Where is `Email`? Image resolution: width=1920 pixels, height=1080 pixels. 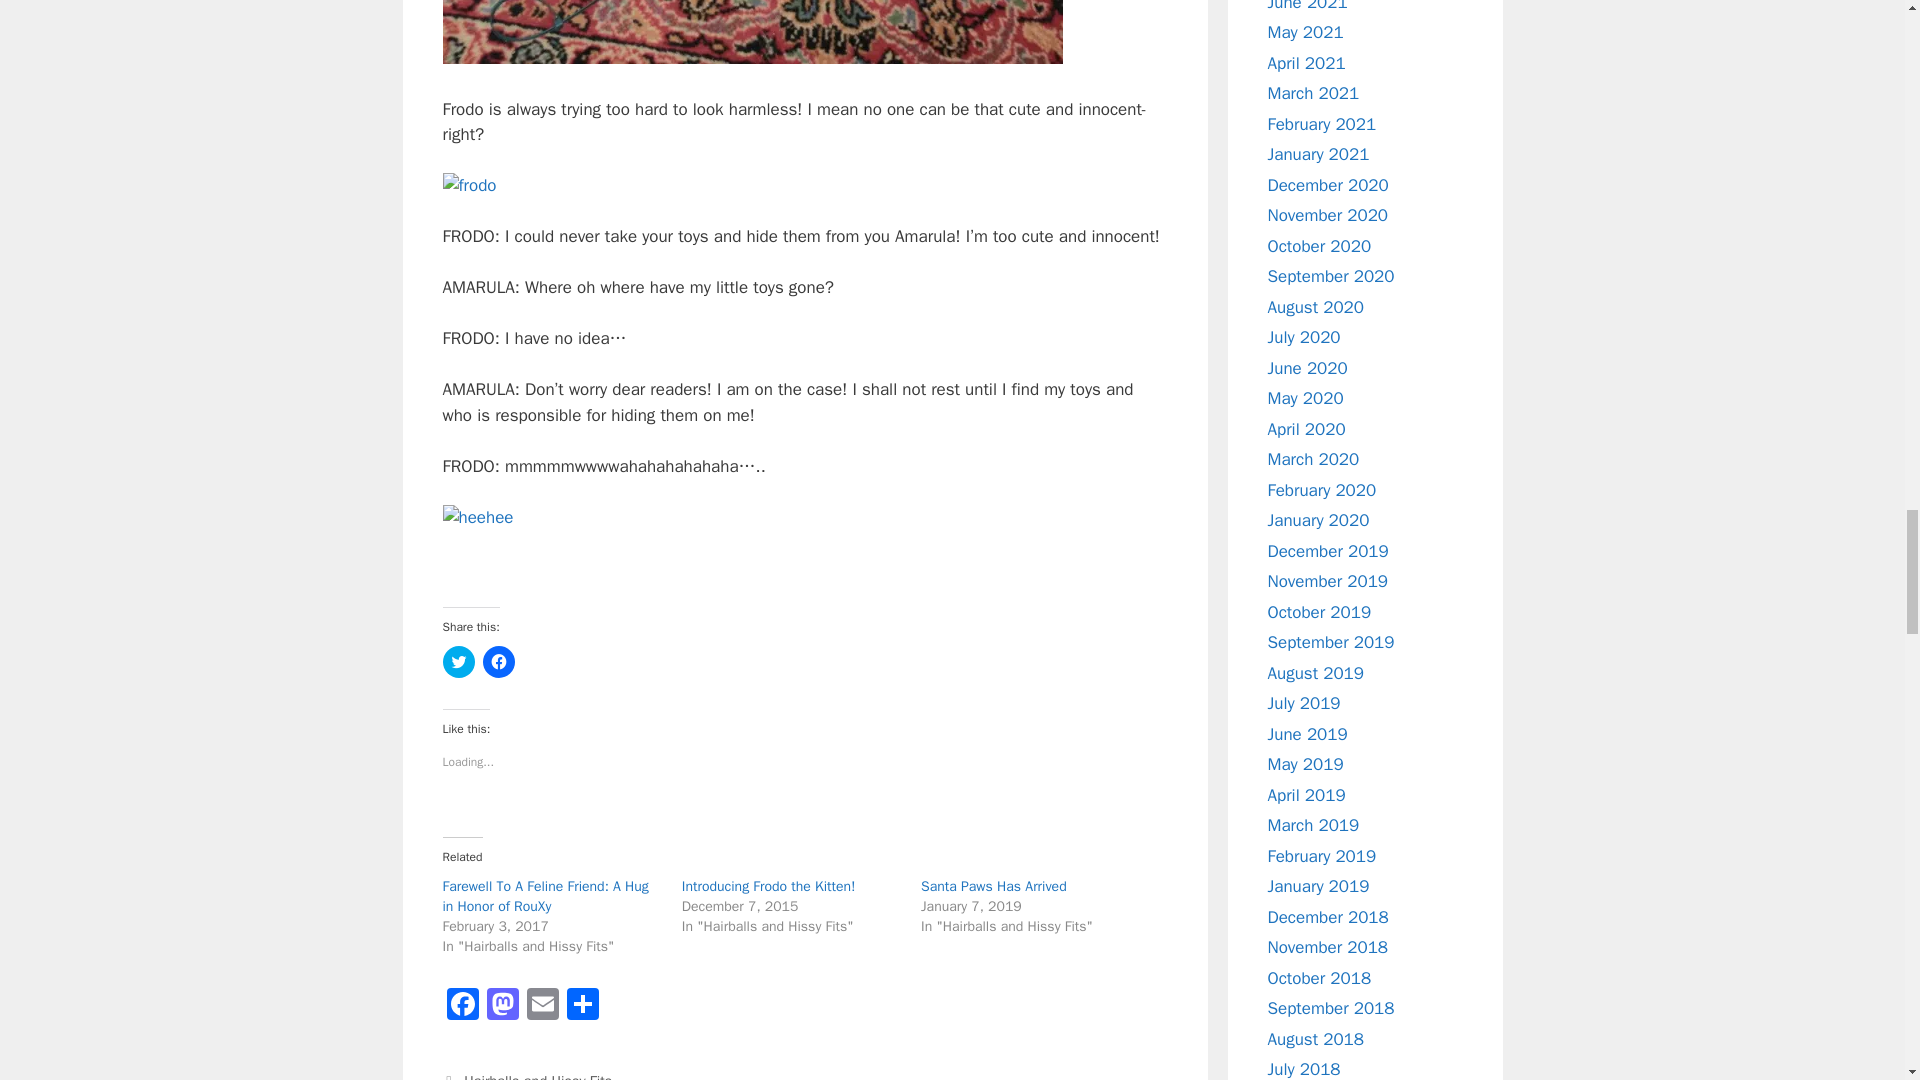
Email is located at coordinates (542, 1007).